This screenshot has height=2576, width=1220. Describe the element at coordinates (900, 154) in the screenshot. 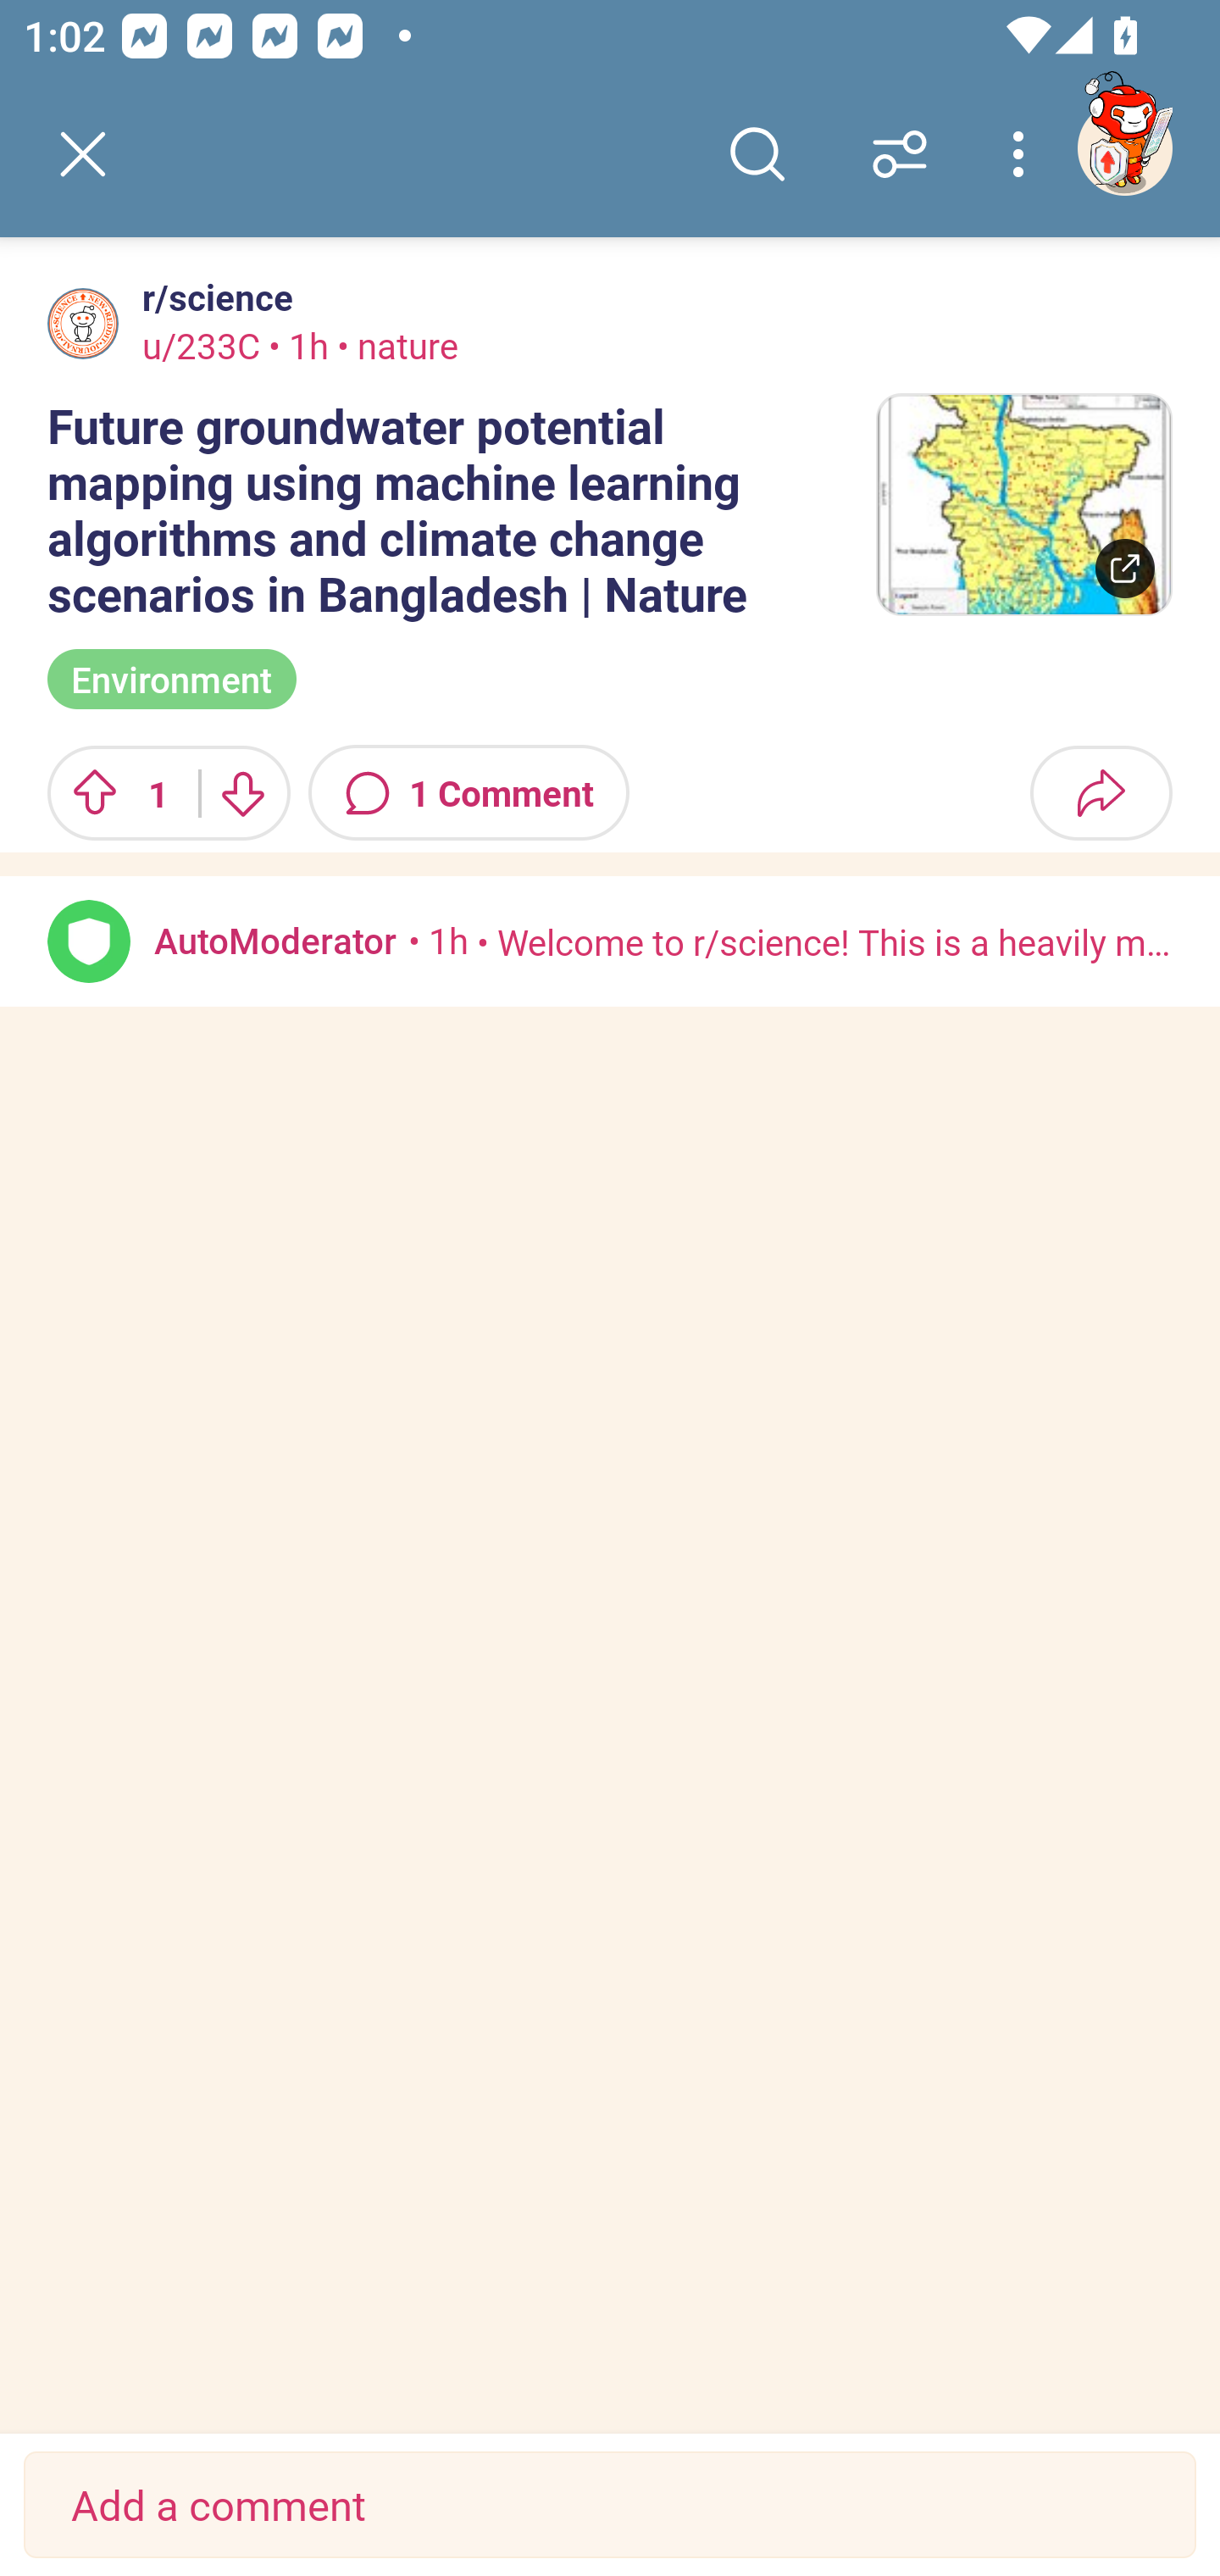

I see `Sort comments` at that location.